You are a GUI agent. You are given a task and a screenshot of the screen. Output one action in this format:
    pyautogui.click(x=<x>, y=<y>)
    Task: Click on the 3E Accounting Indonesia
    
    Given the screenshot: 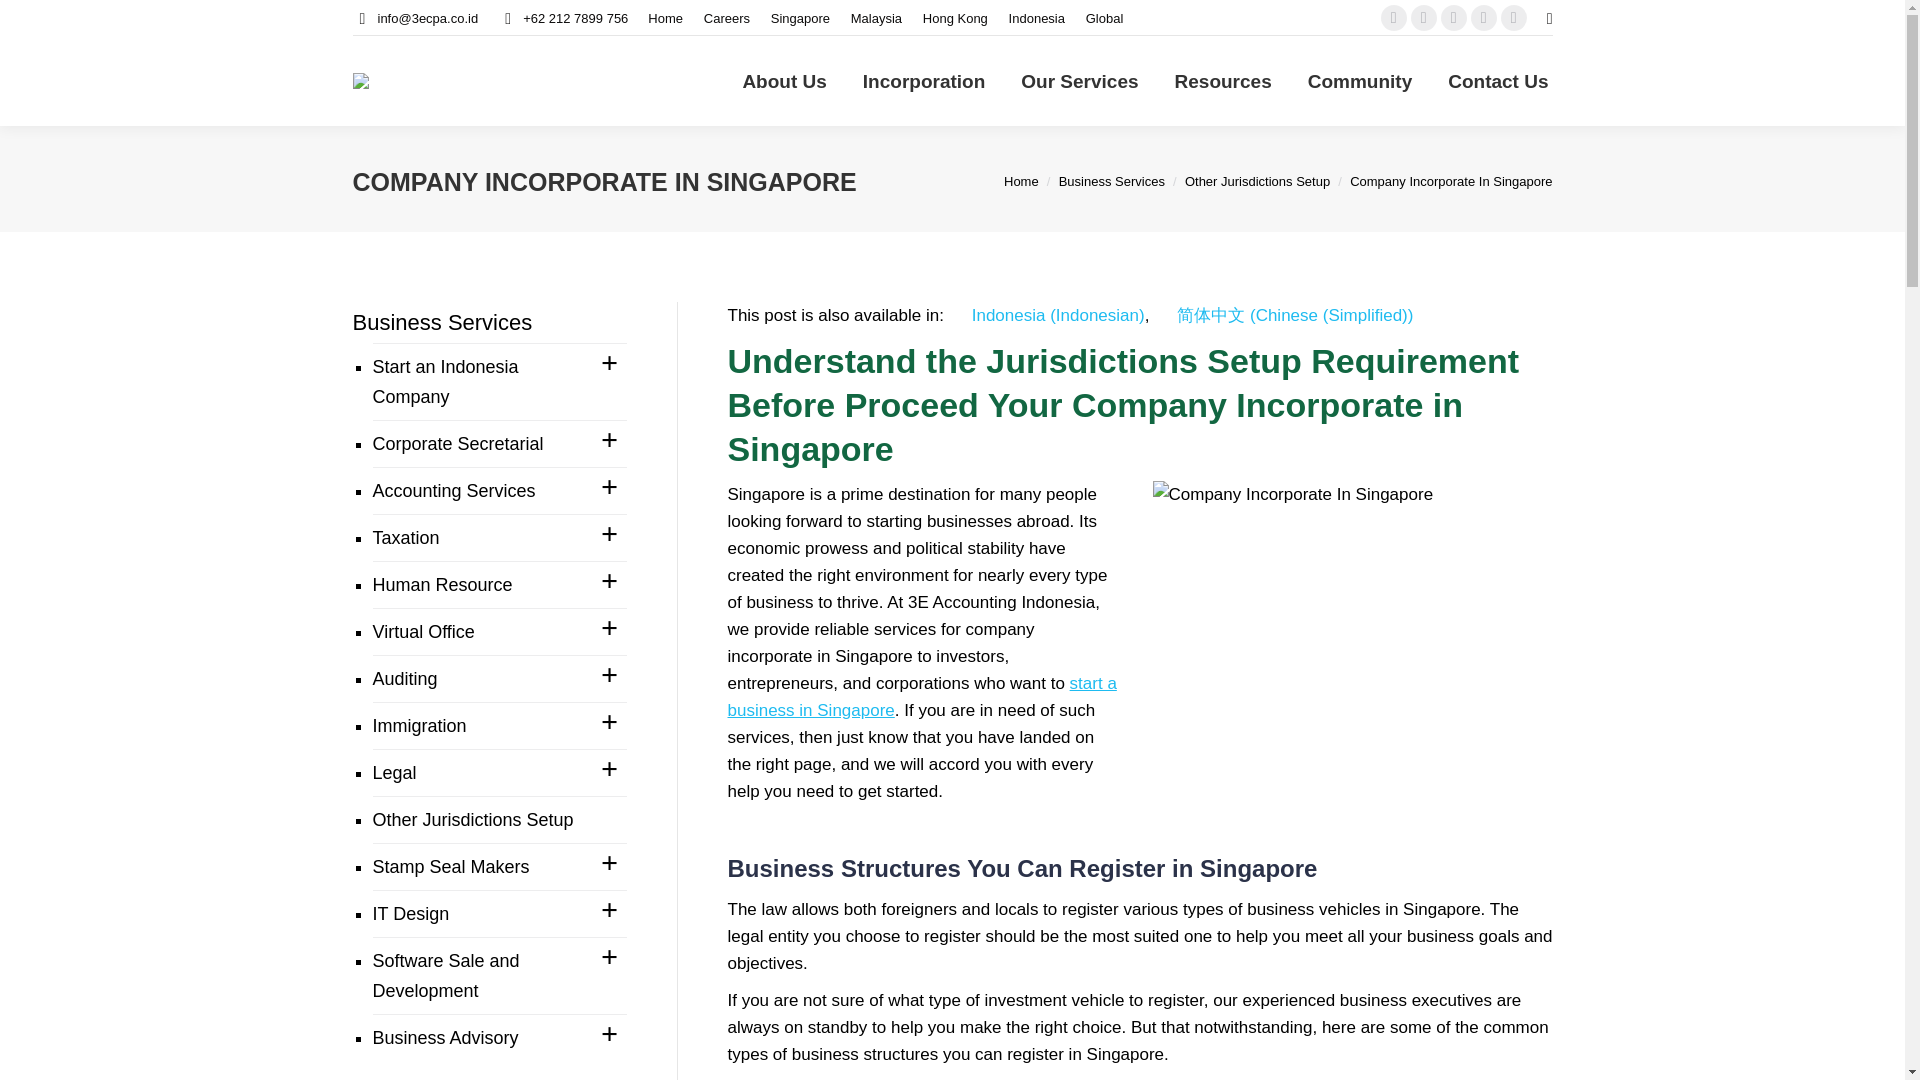 What is the action you would take?
    pyautogui.click(x=666, y=17)
    